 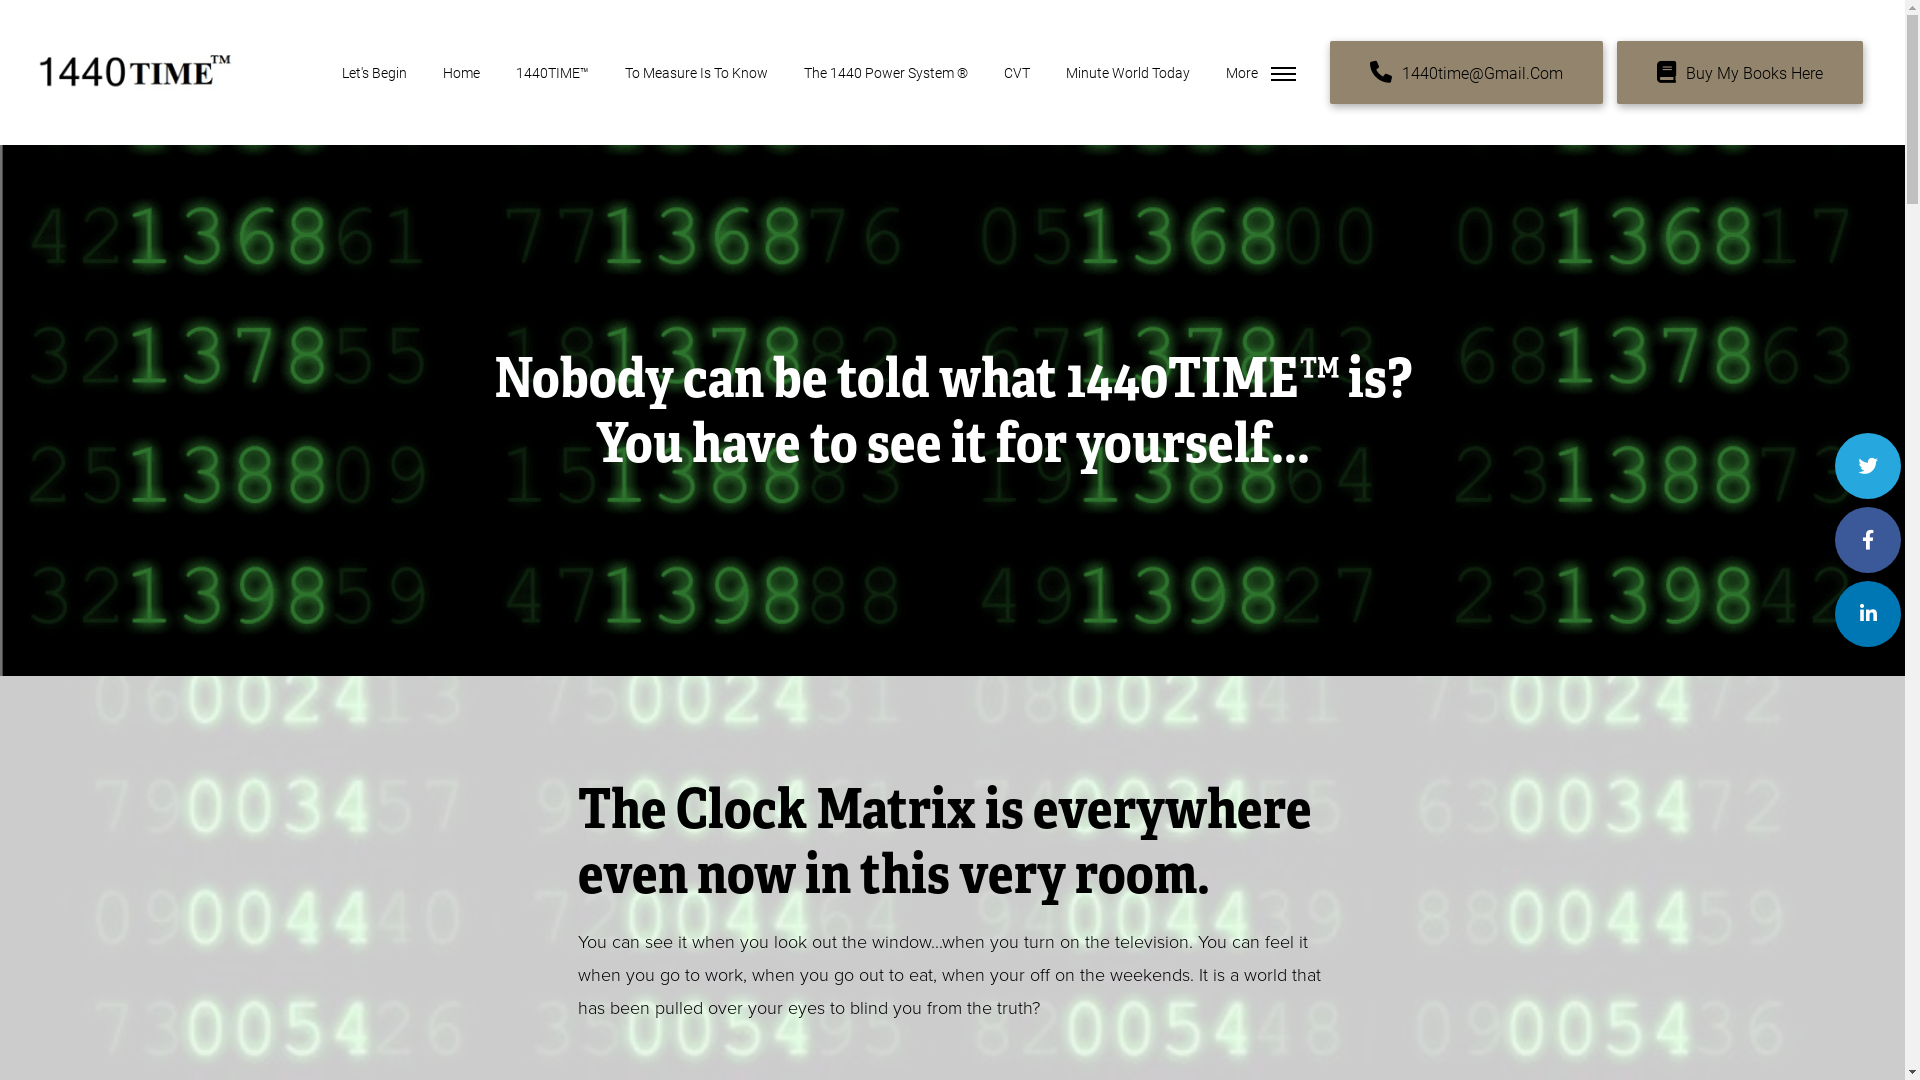 I want to click on LinkedIn, so click(x=1860, y=614).